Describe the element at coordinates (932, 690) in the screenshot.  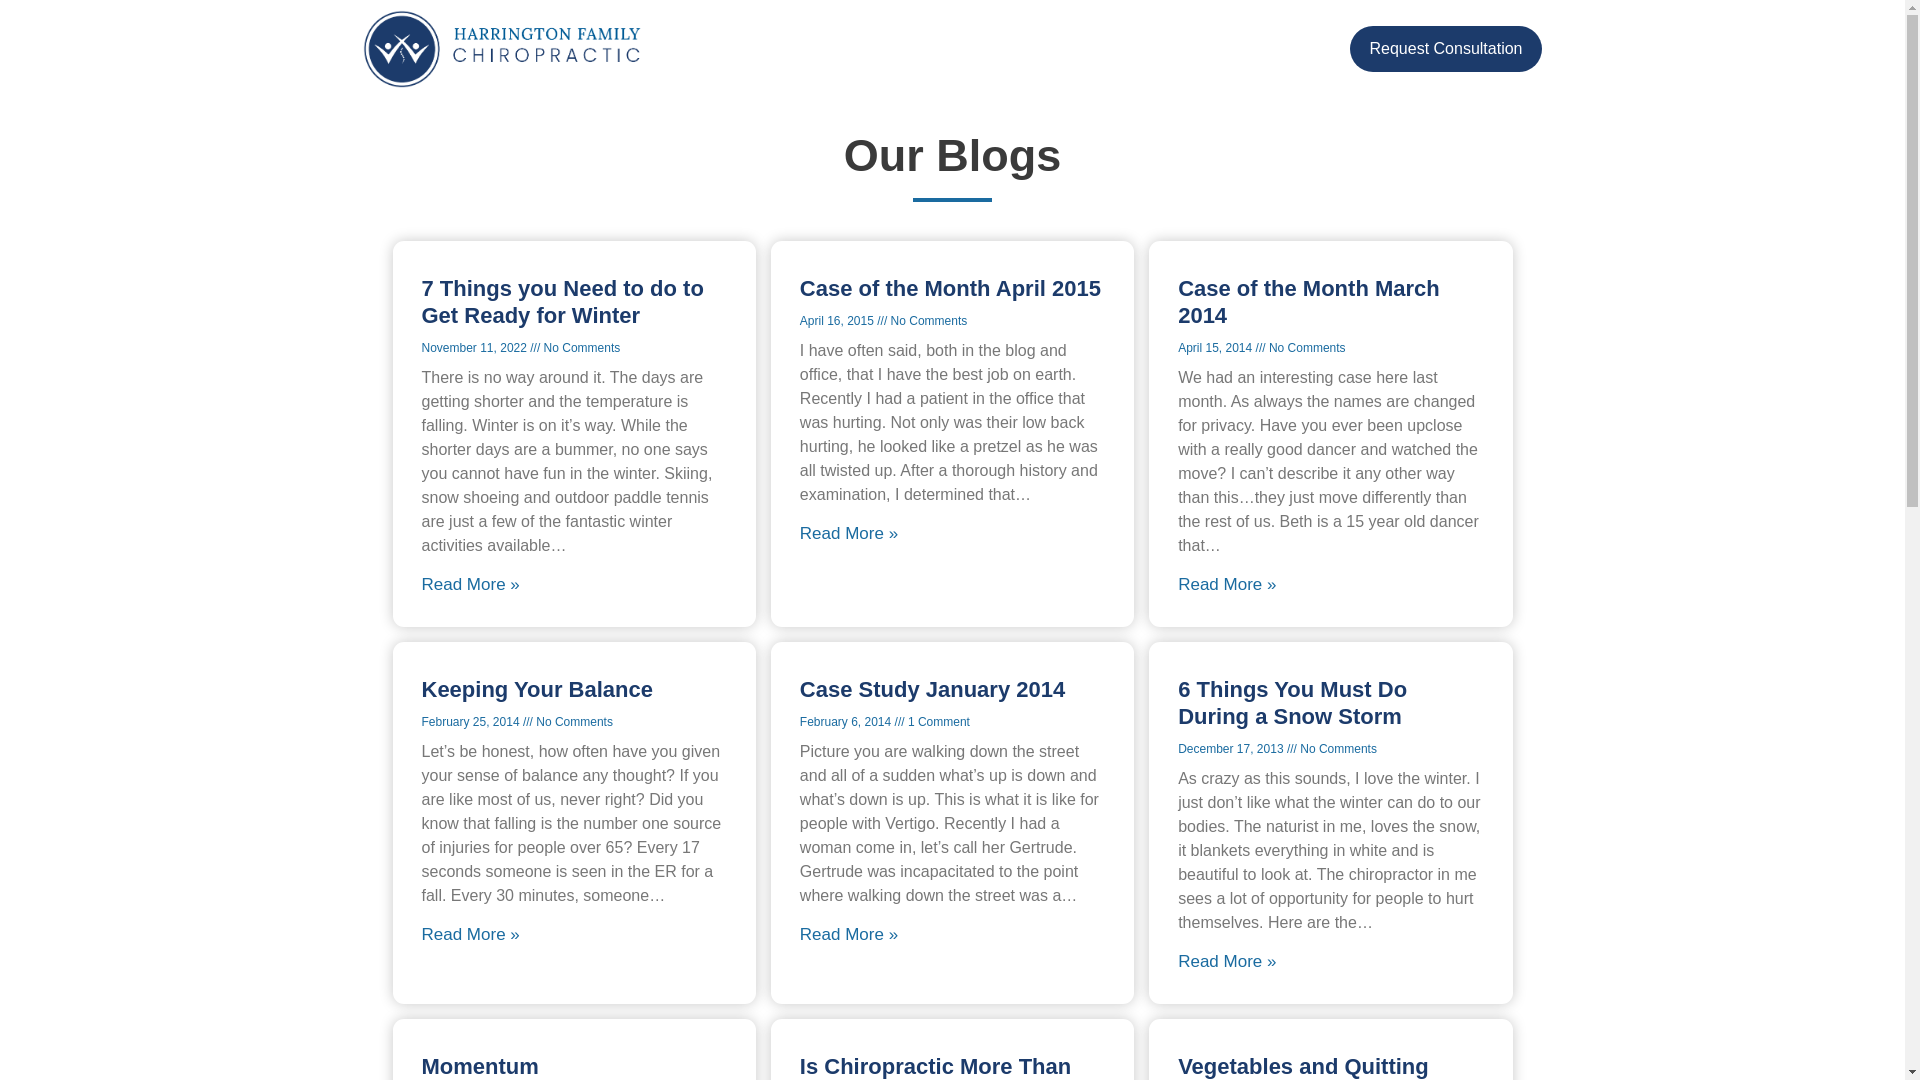
I see `Case Study January 2014` at that location.